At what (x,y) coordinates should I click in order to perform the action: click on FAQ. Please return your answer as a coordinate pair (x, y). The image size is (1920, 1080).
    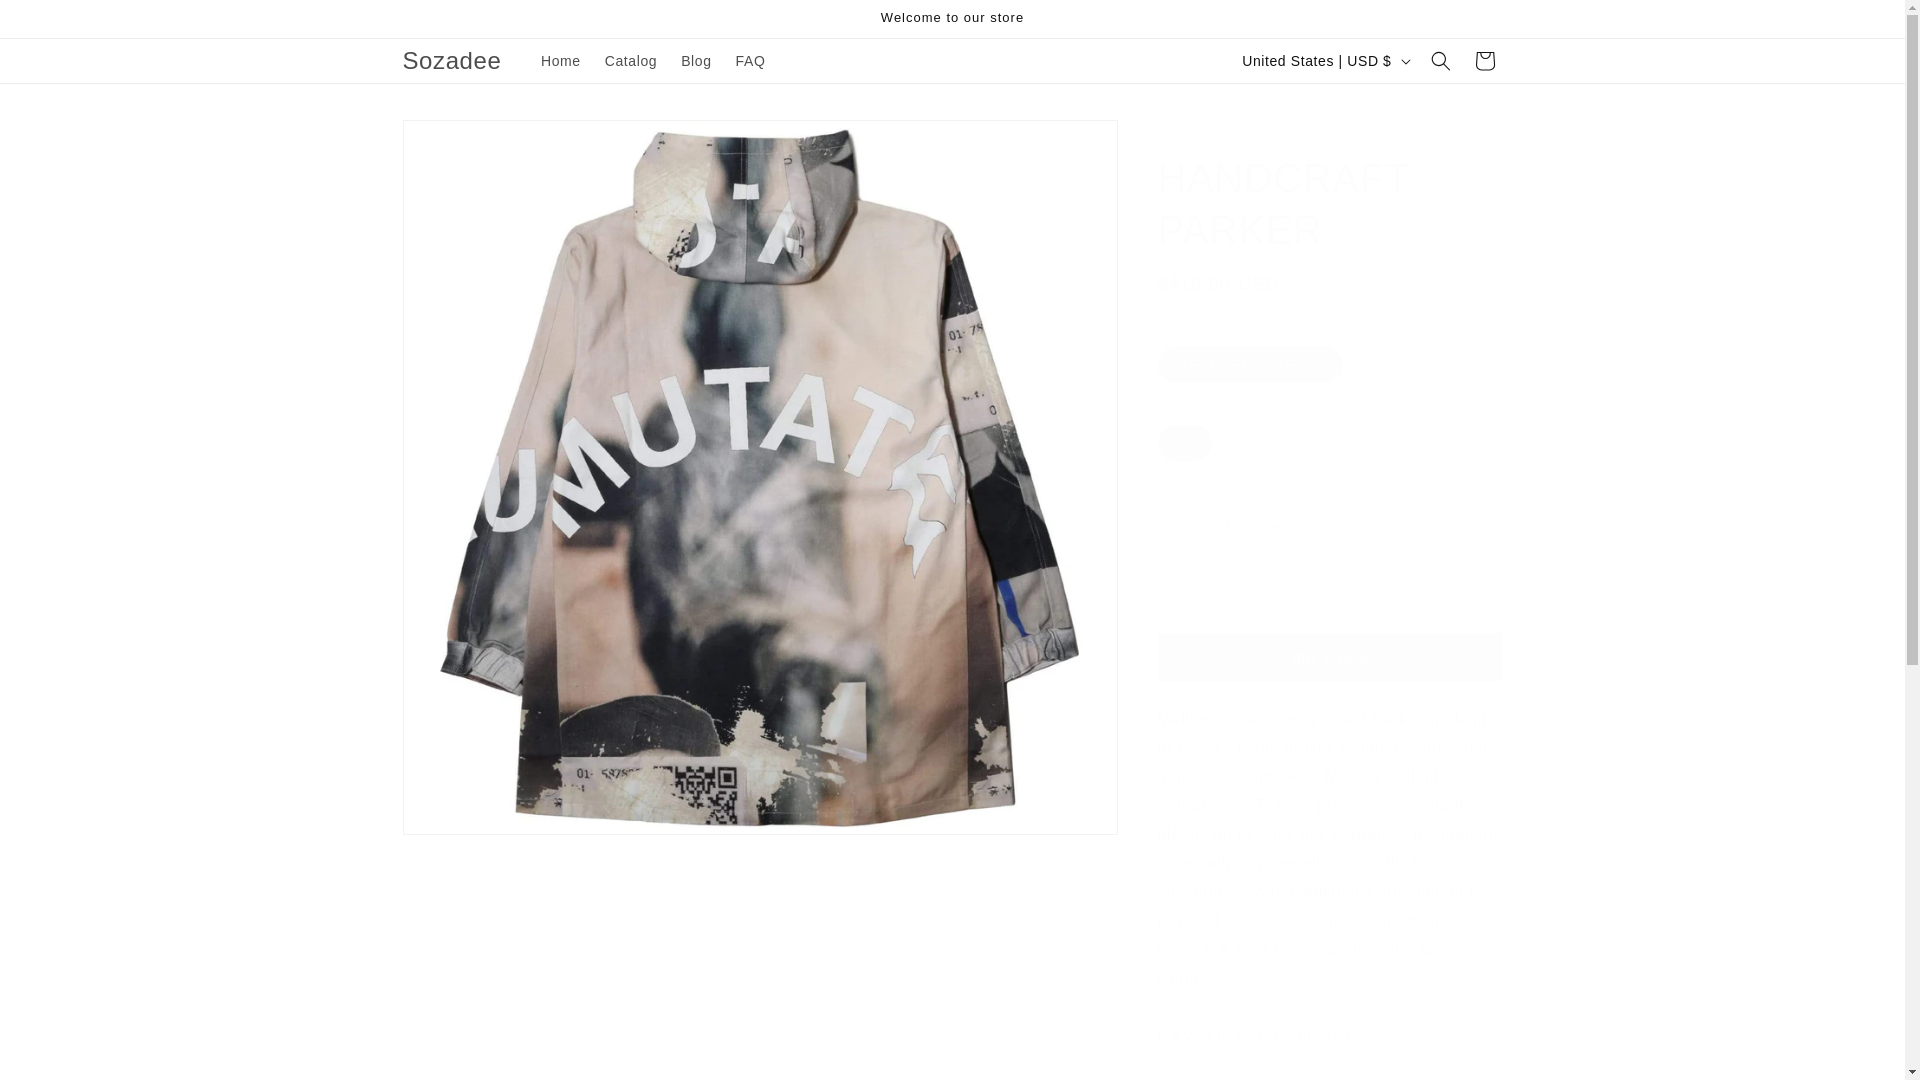
    Looking at the image, I should click on (750, 60).